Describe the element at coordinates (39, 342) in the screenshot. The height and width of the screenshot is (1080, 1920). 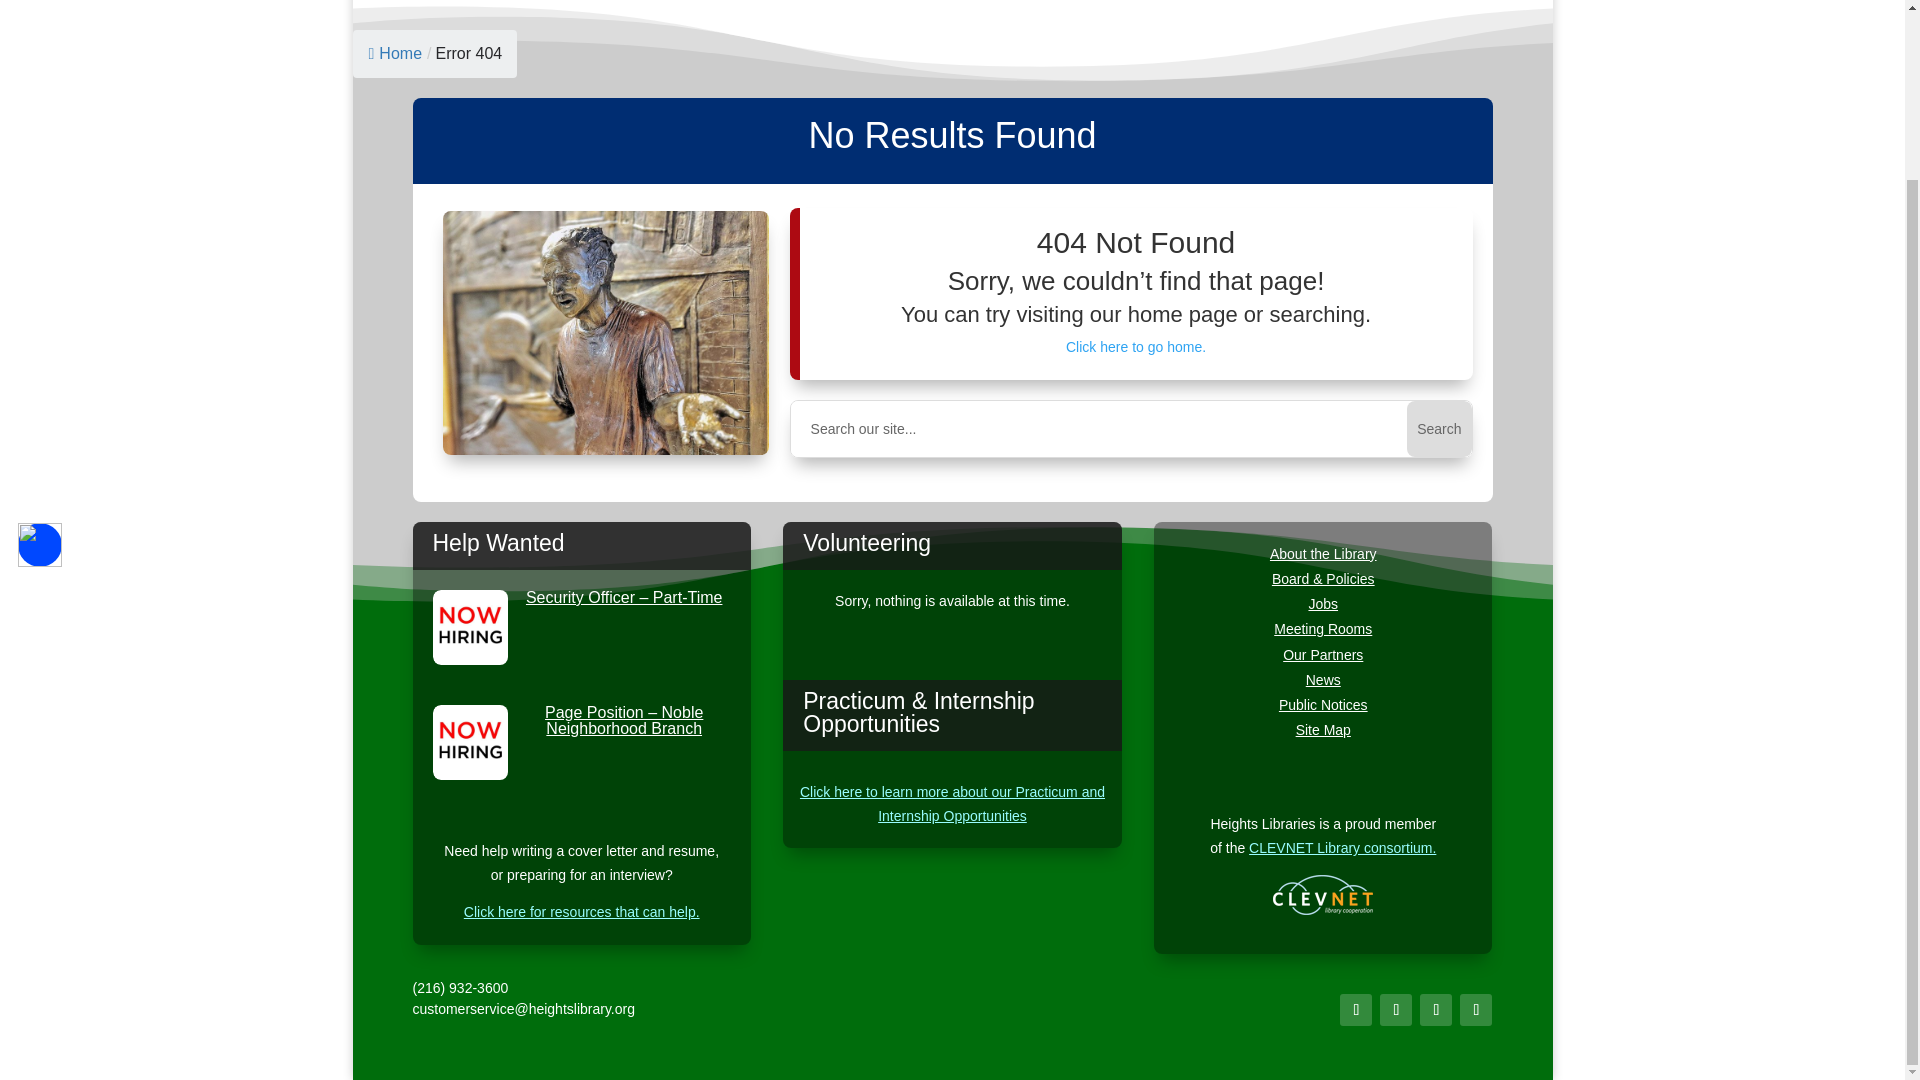
I see `Accessibility Menu` at that location.